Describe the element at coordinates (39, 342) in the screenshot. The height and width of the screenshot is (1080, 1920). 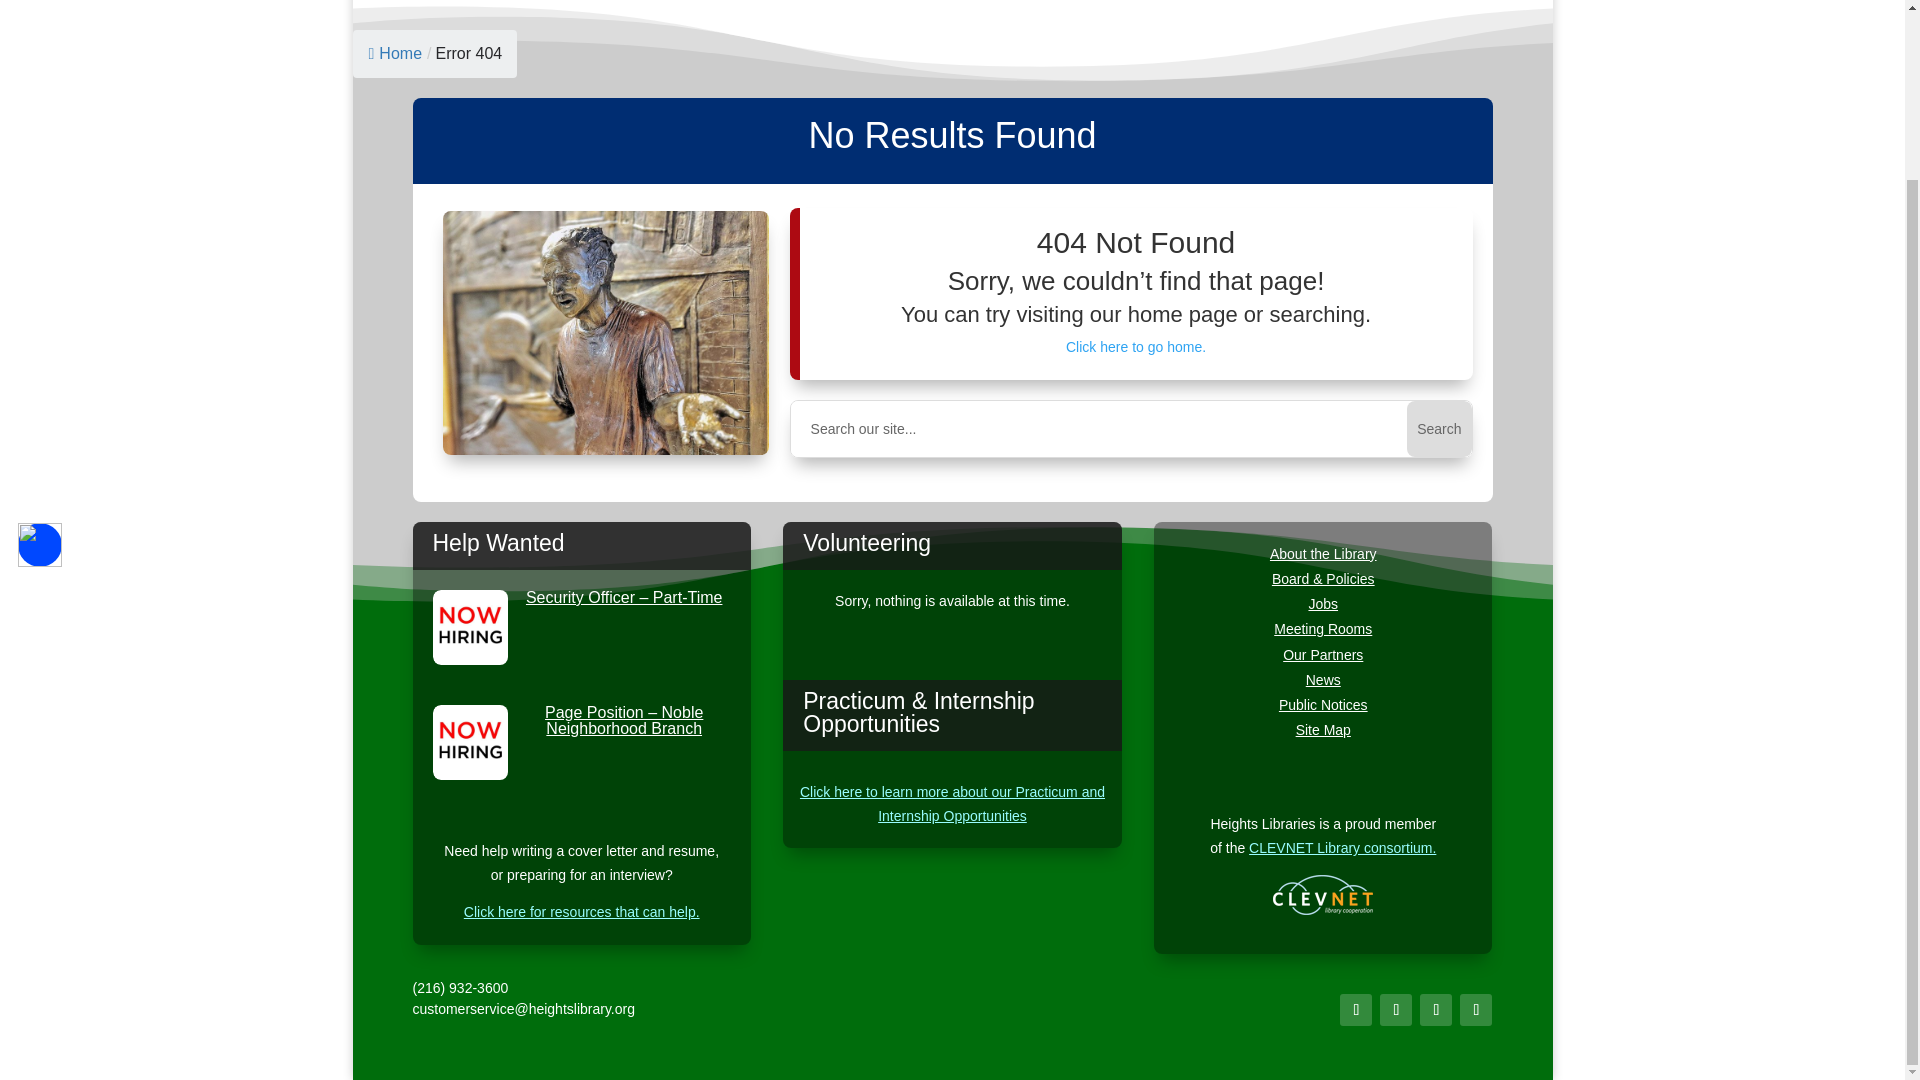
I see `Accessibility Menu` at that location.